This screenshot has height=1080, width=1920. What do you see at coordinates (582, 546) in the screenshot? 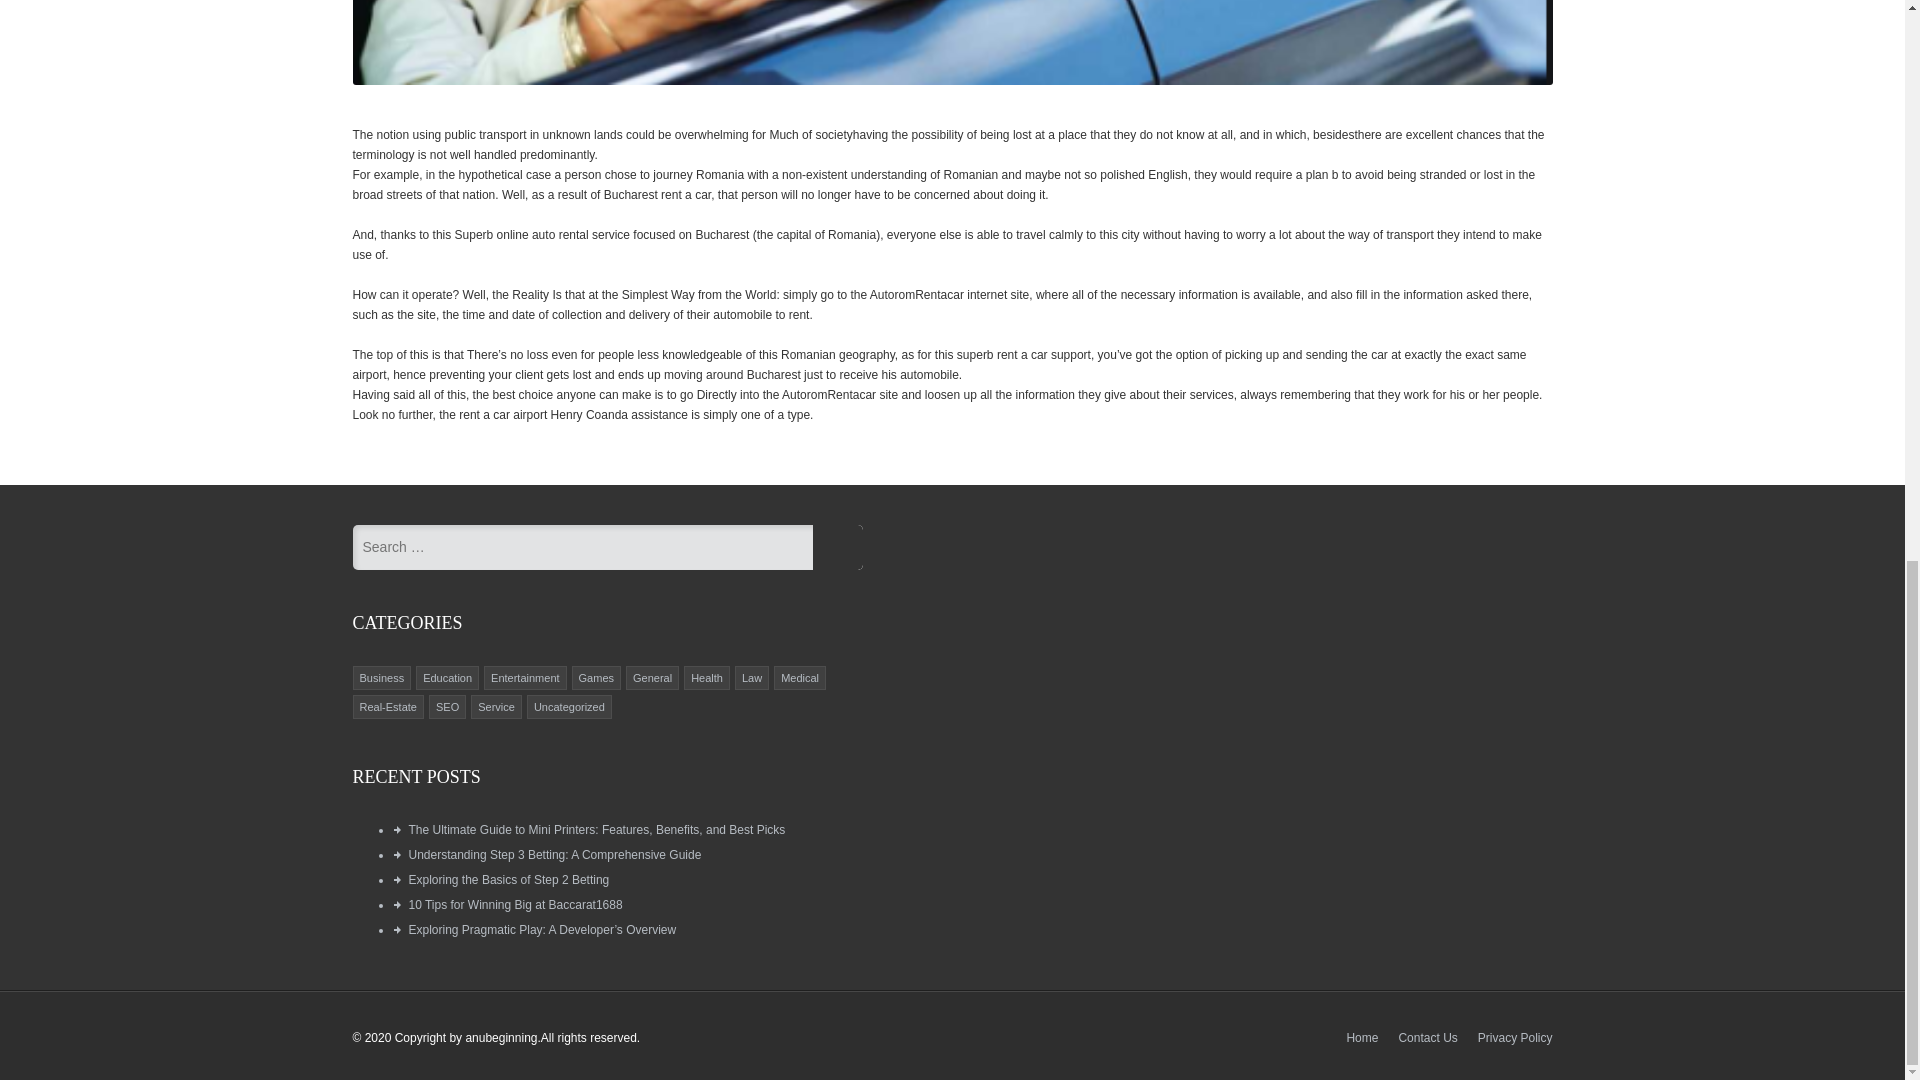
I see `Search for:` at bounding box center [582, 546].